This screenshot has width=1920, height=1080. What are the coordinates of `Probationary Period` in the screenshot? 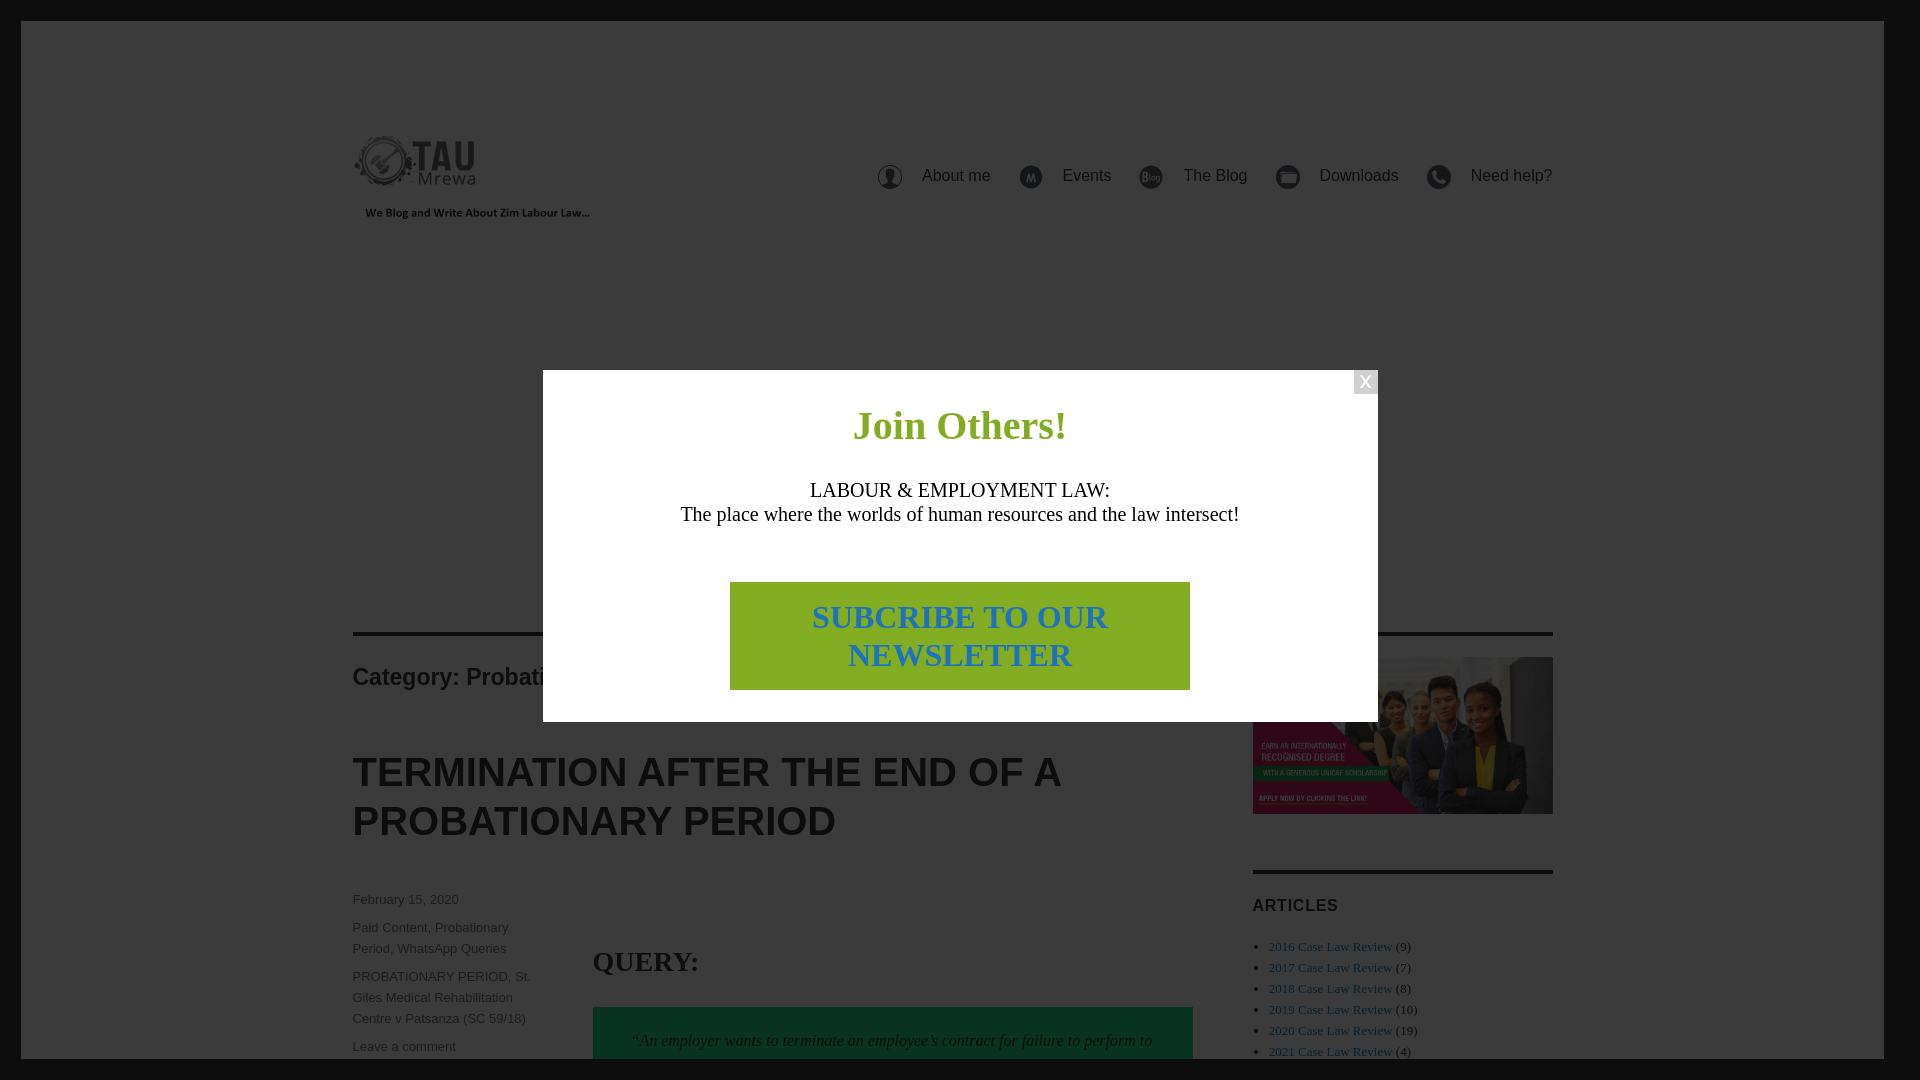 It's located at (430, 938).